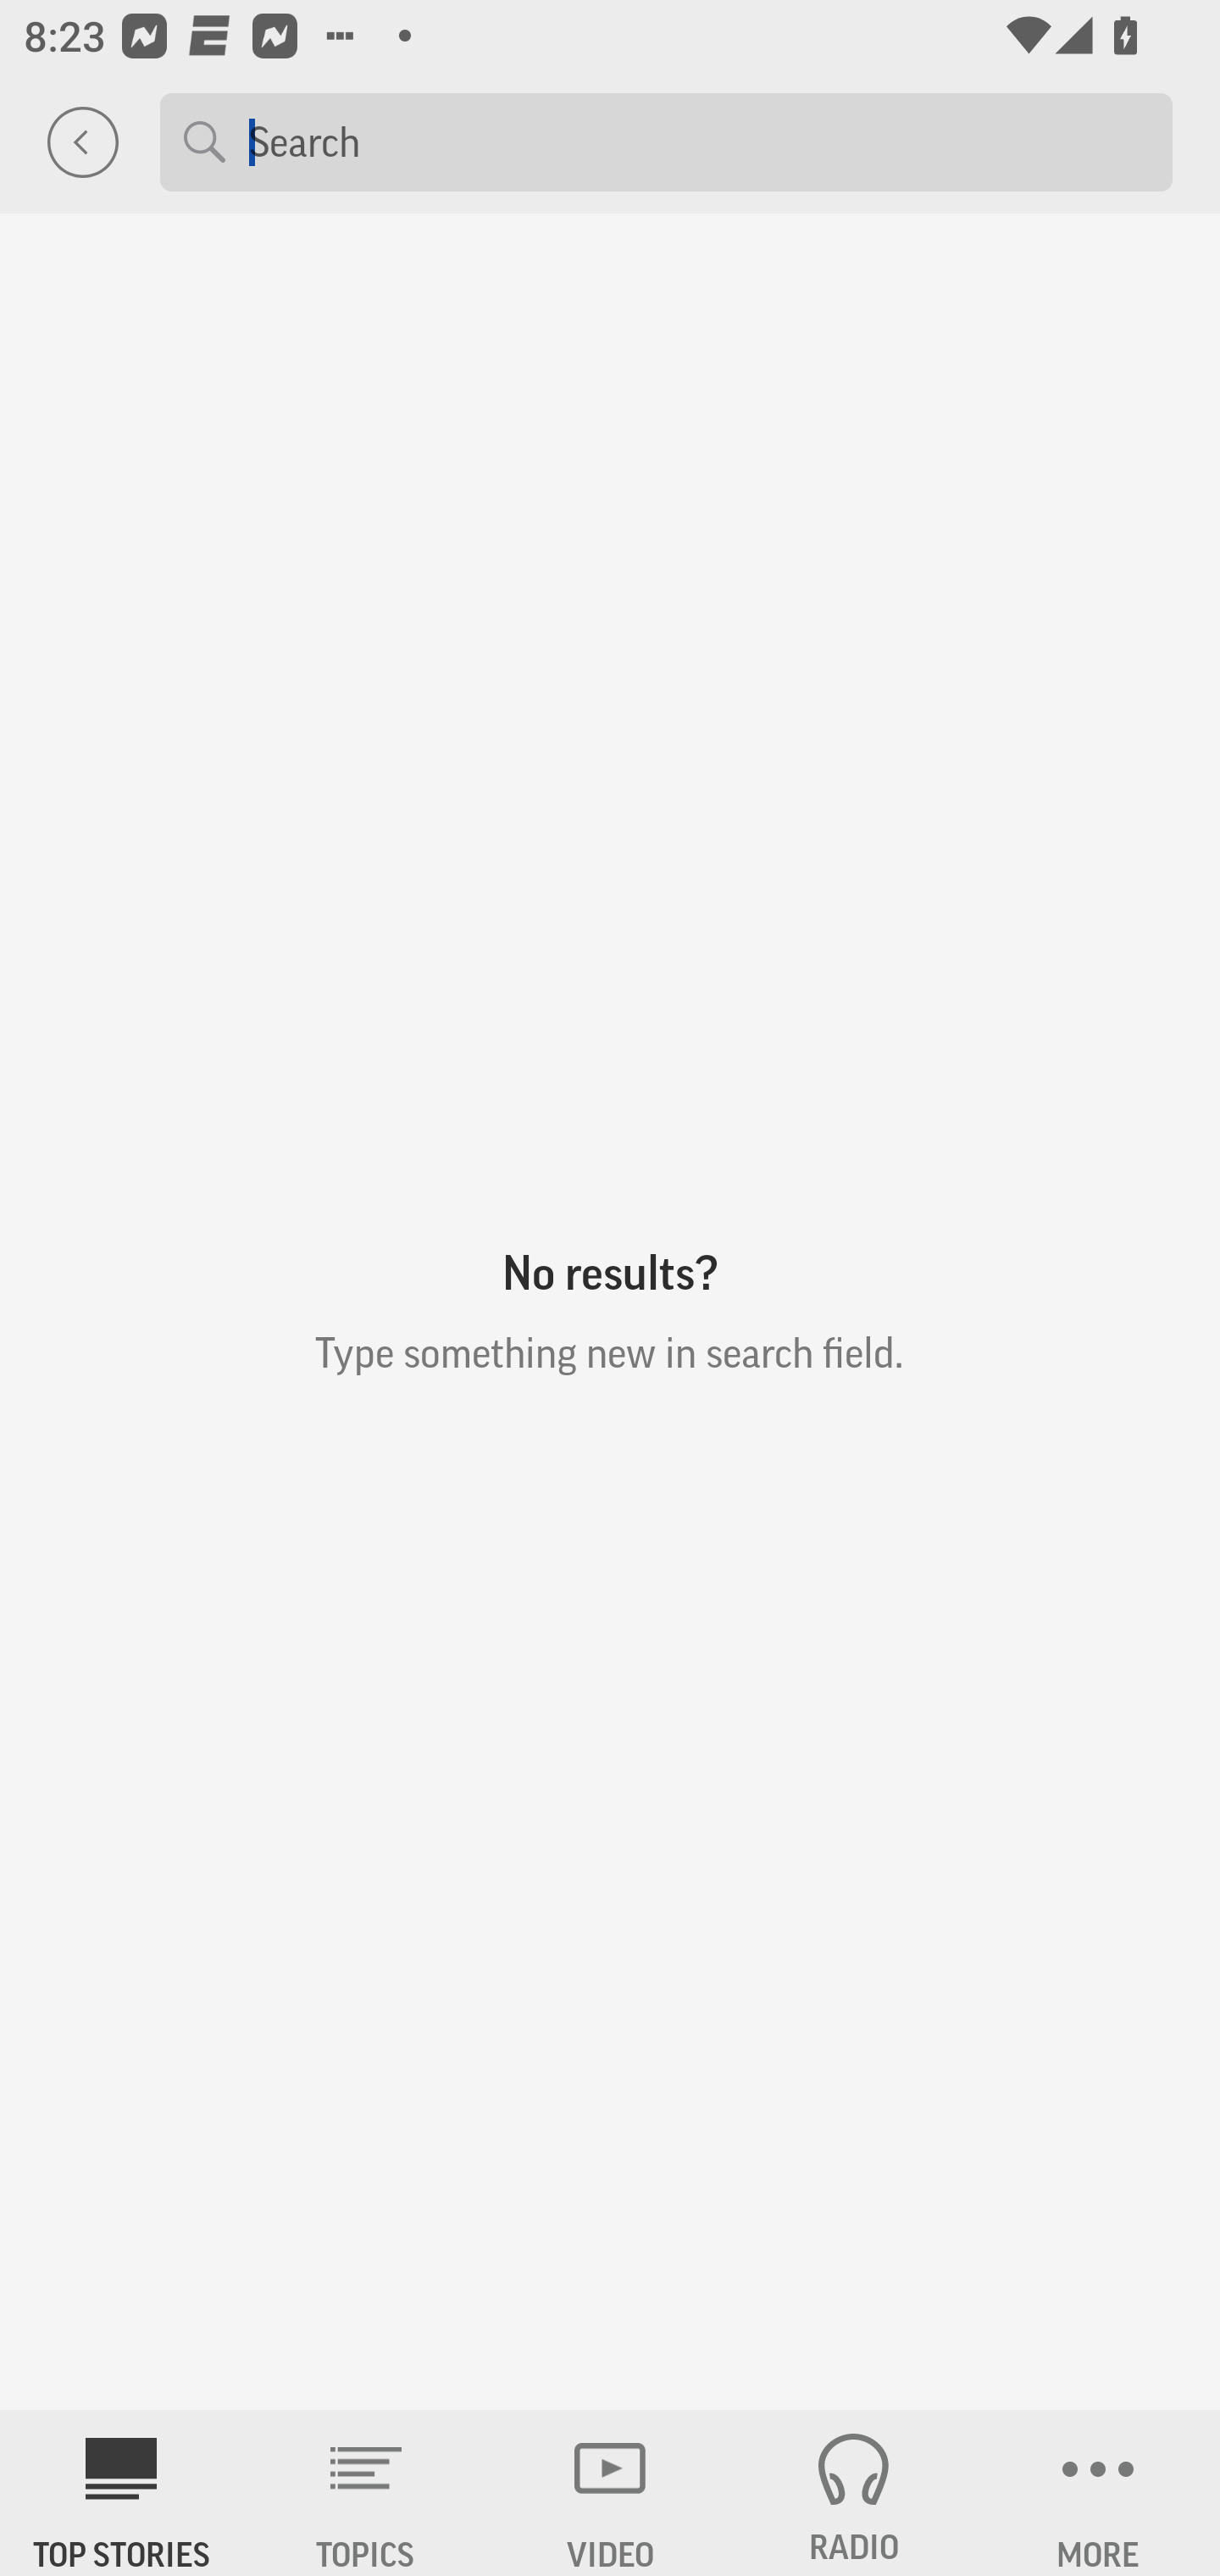 The height and width of the screenshot is (2576, 1220). Describe the element at coordinates (122, 2493) in the screenshot. I see `AP News TOP STORIES` at that location.